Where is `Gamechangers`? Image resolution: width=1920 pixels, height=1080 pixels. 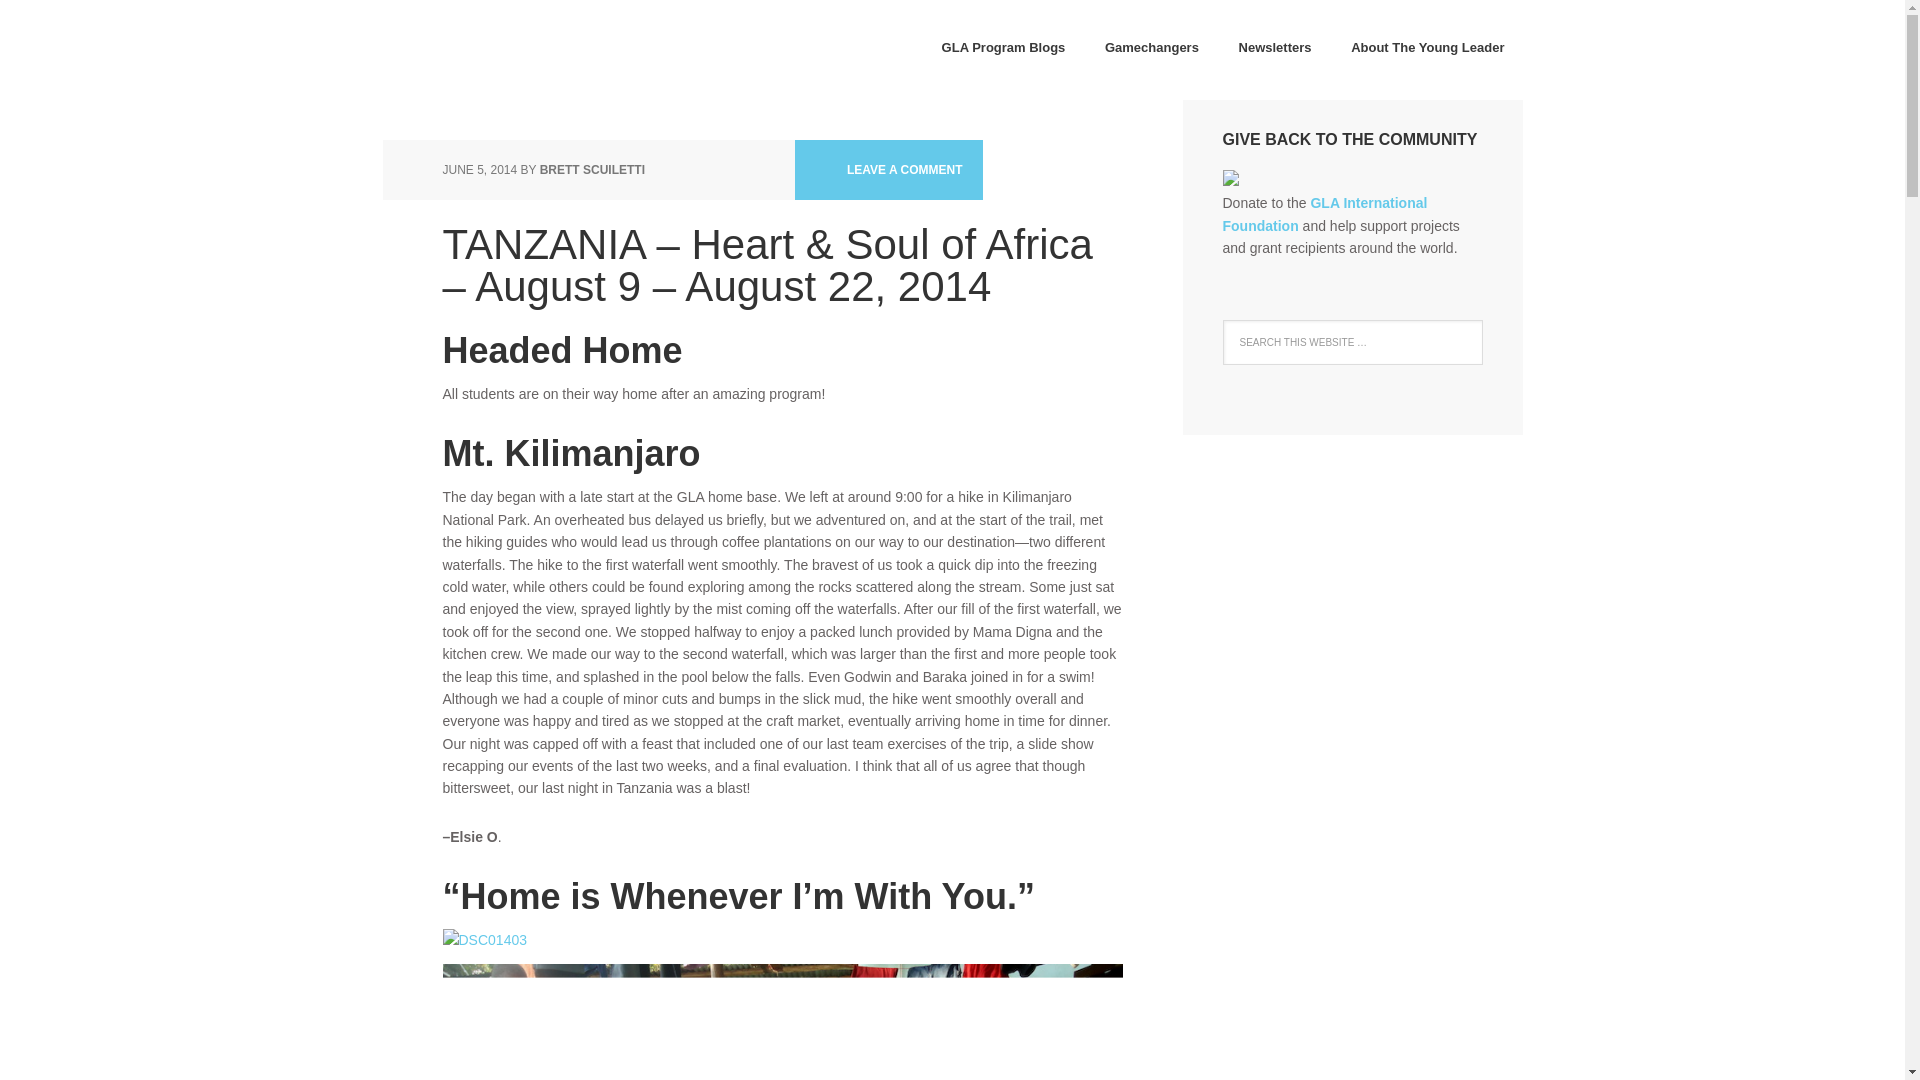
Gamechangers is located at coordinates (1152, 49).